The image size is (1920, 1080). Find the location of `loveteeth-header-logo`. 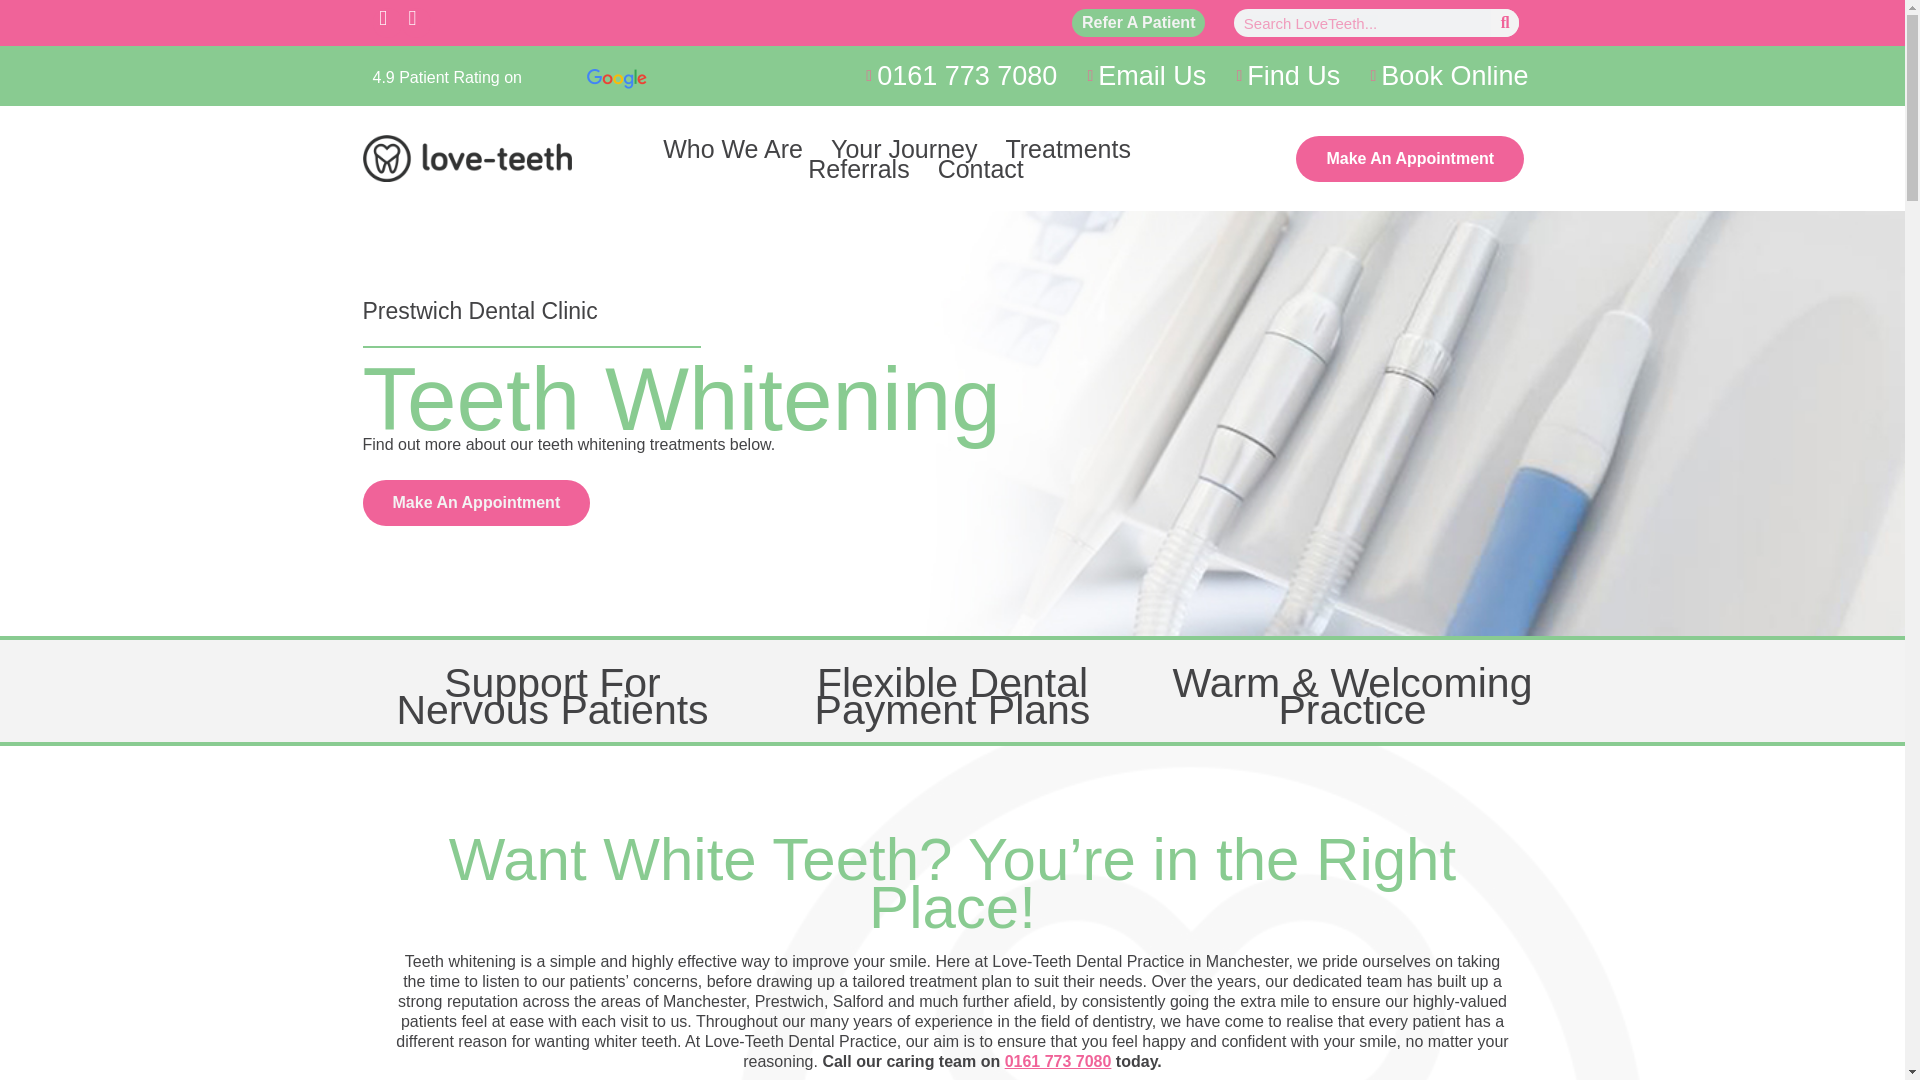

loveteeth-header-logo is located at coordinates (467, 158).